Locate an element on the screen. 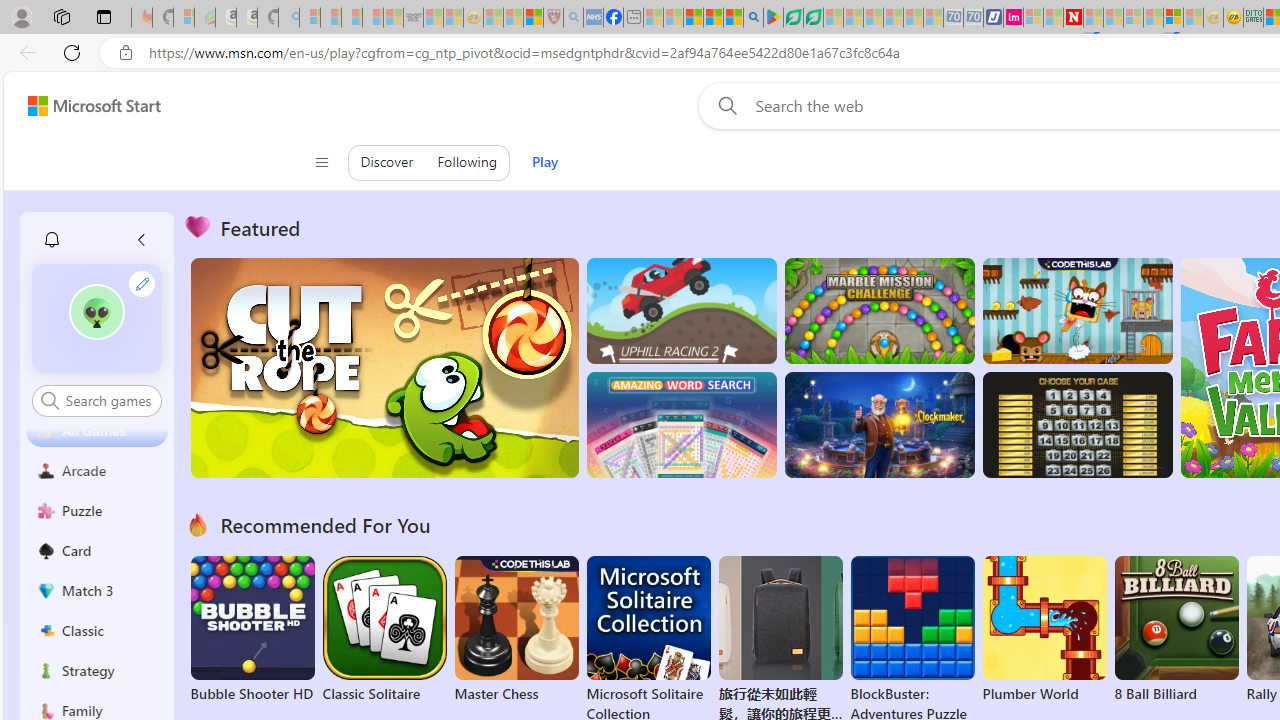 This screenshot has height=720, width=1280. Cut the Rope is located at coordinates (384, 368).